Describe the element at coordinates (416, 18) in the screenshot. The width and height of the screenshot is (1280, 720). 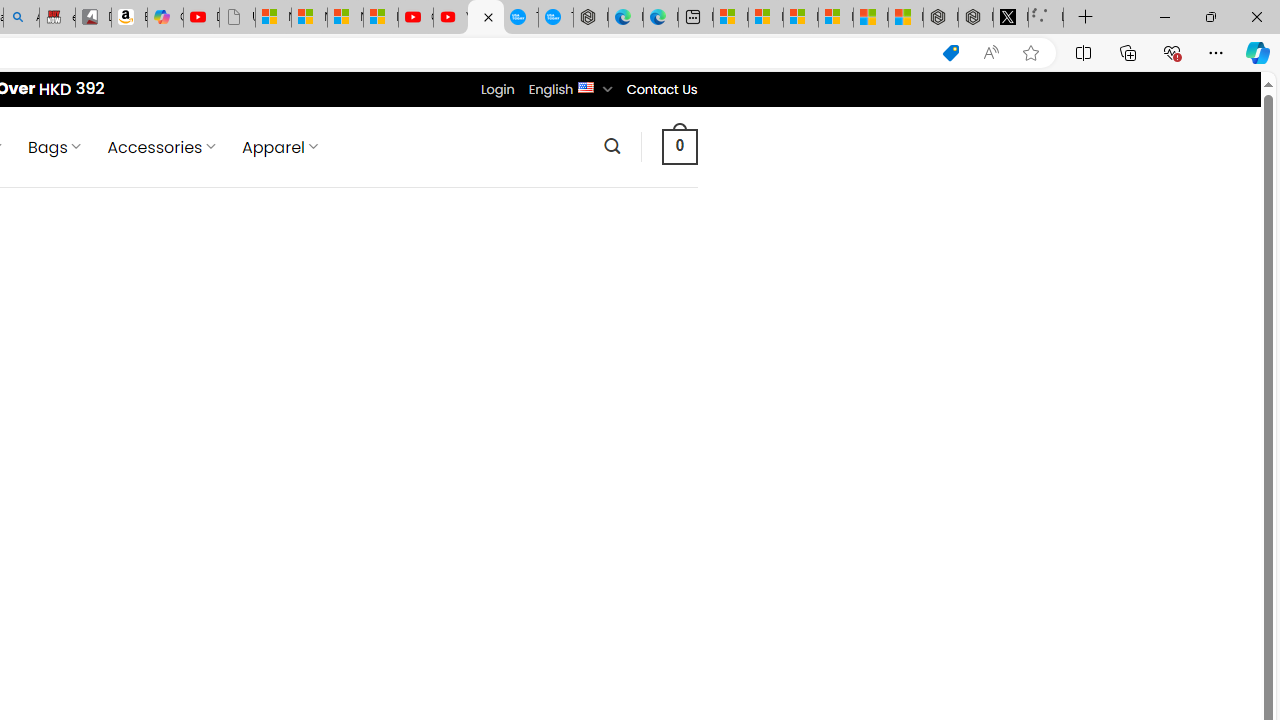
I see `Gloom - YouTube` at that location.